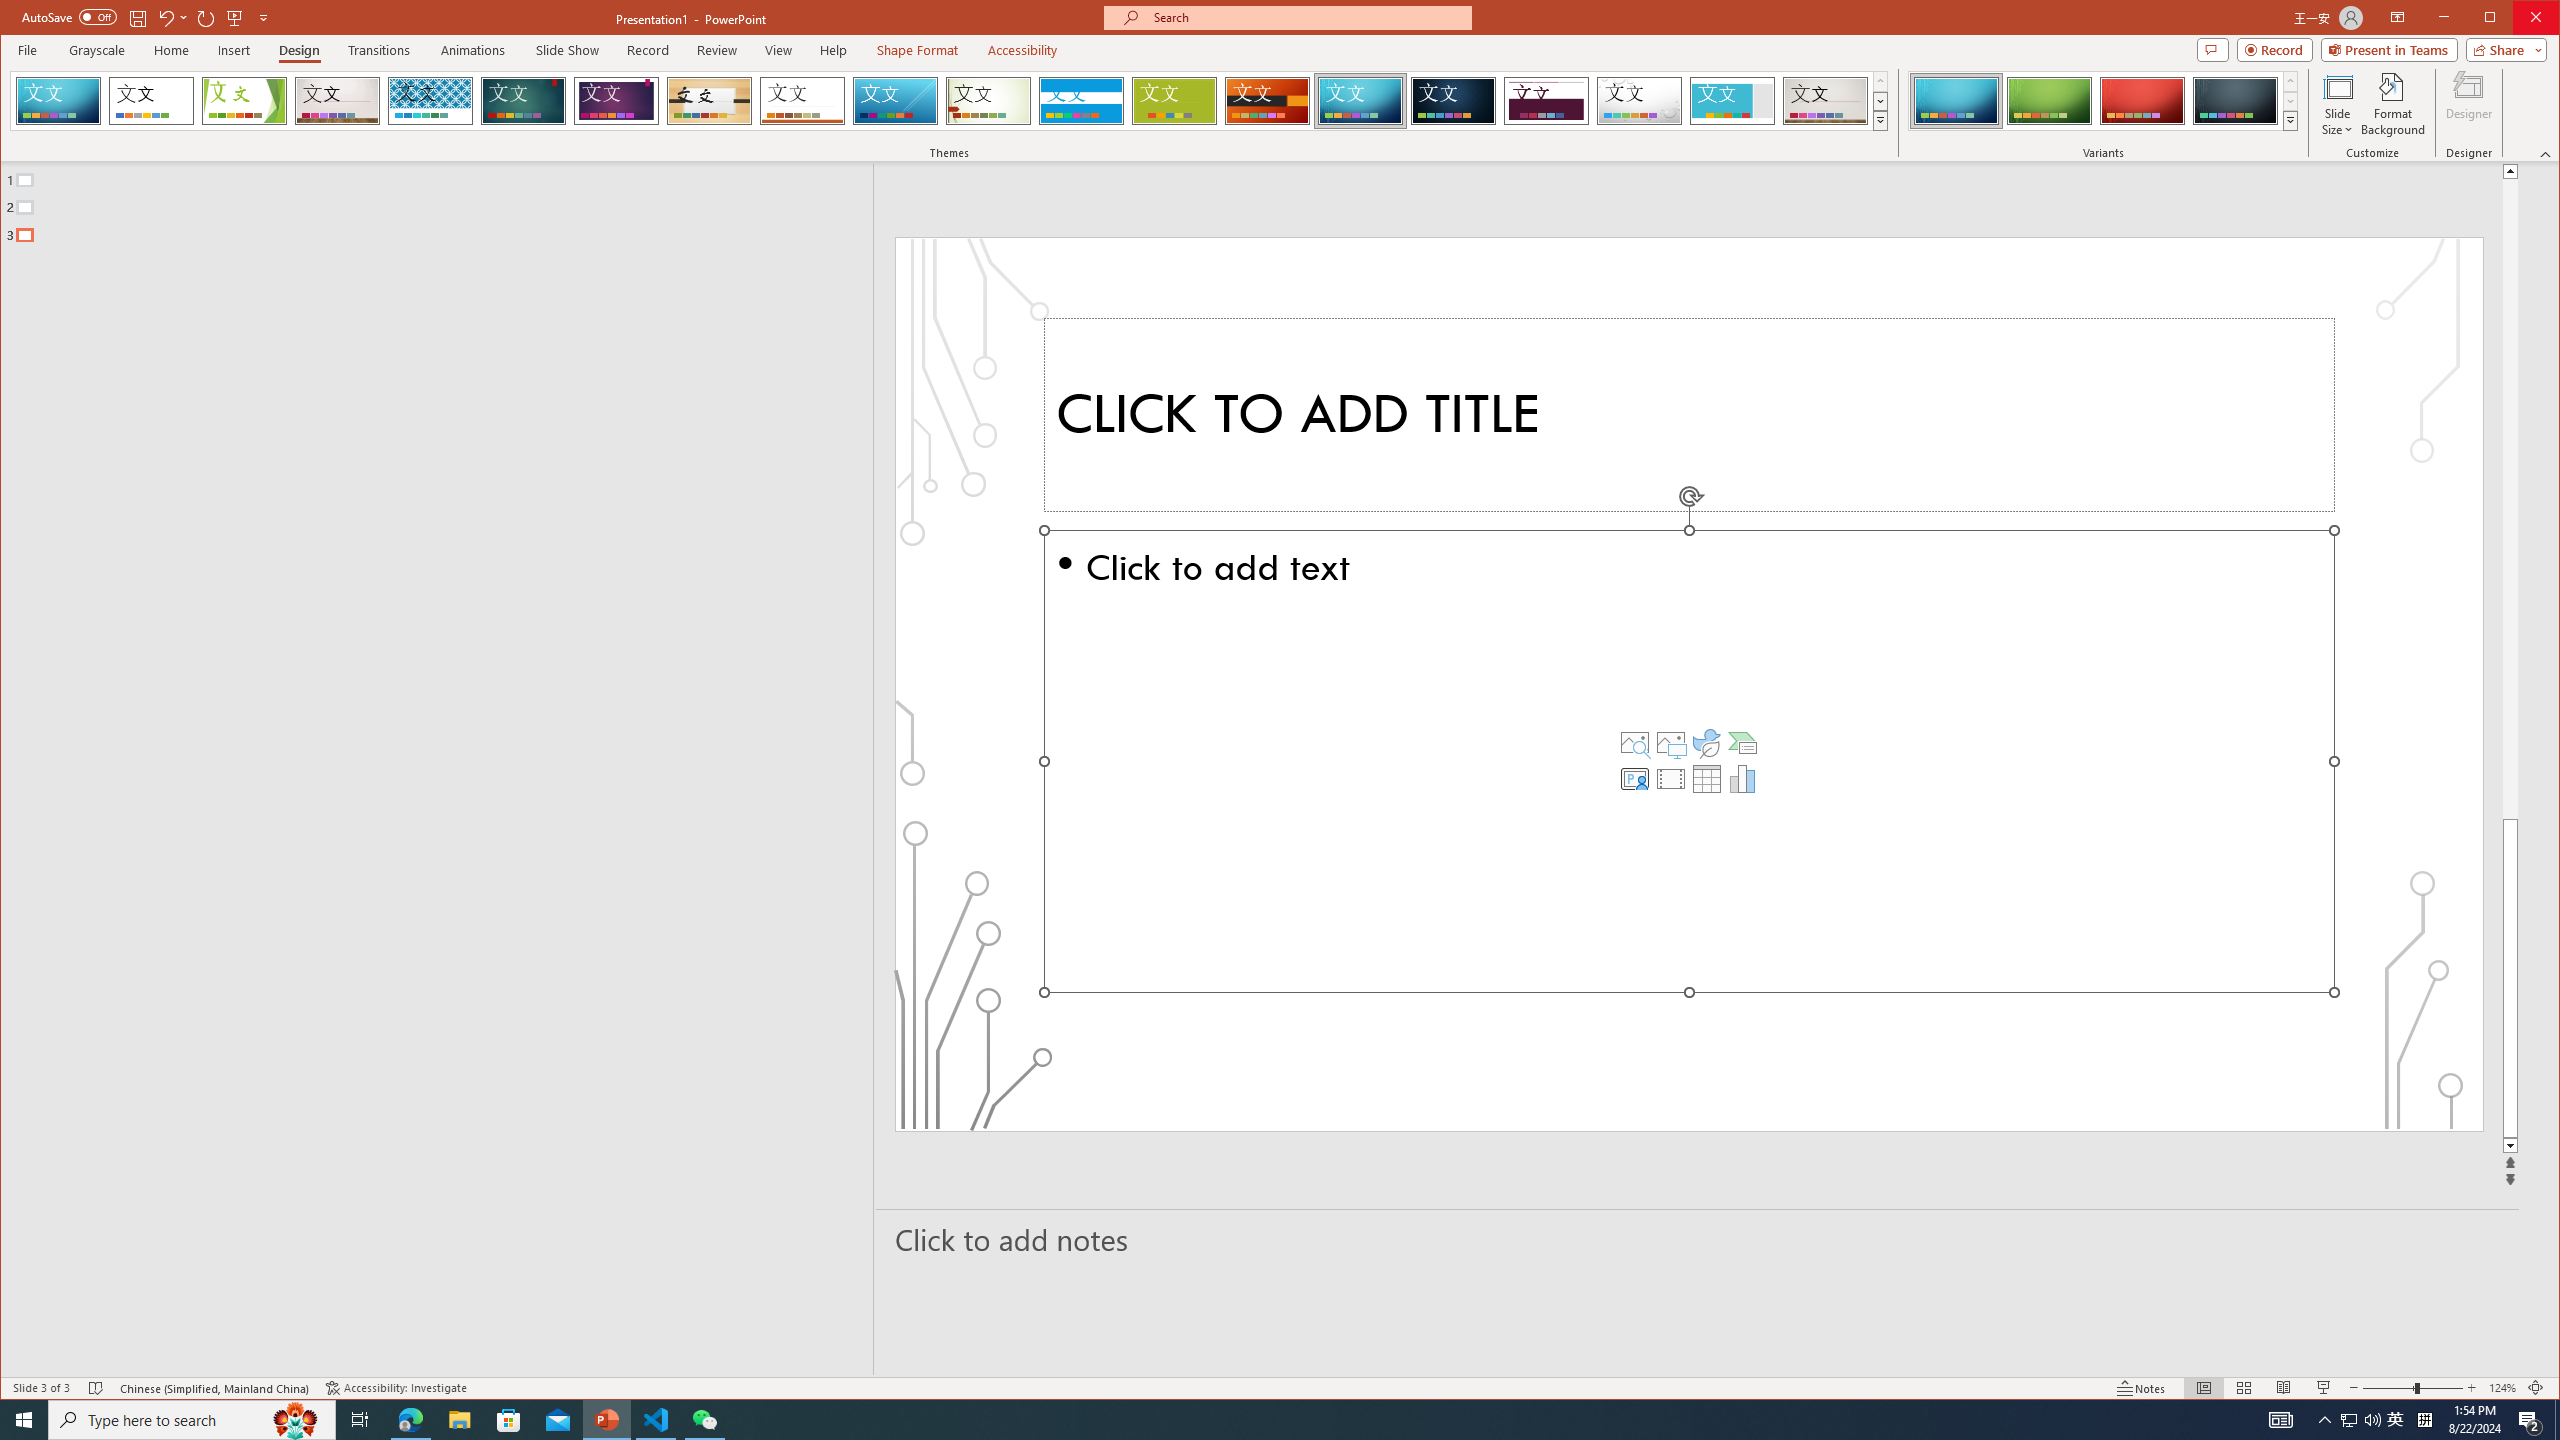  I want to click on Wisp, so click(988, 101).